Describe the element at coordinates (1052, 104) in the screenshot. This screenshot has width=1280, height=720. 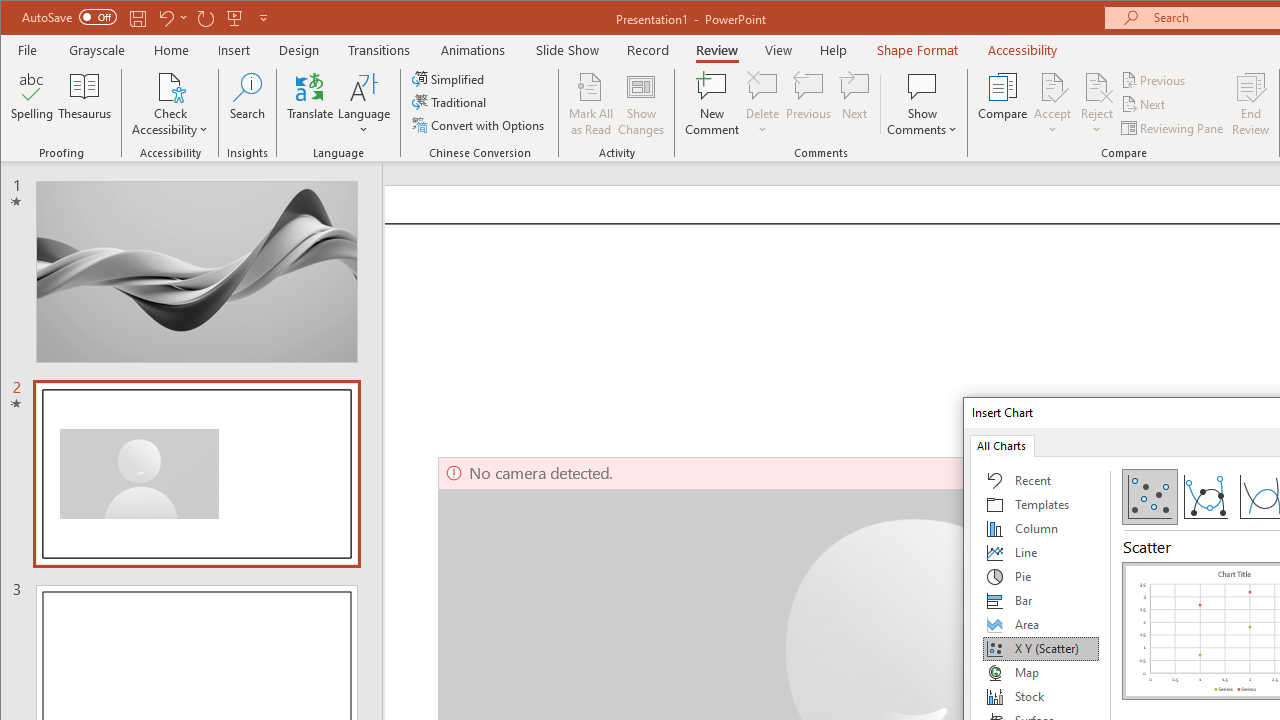
I see `Accept` at that location.